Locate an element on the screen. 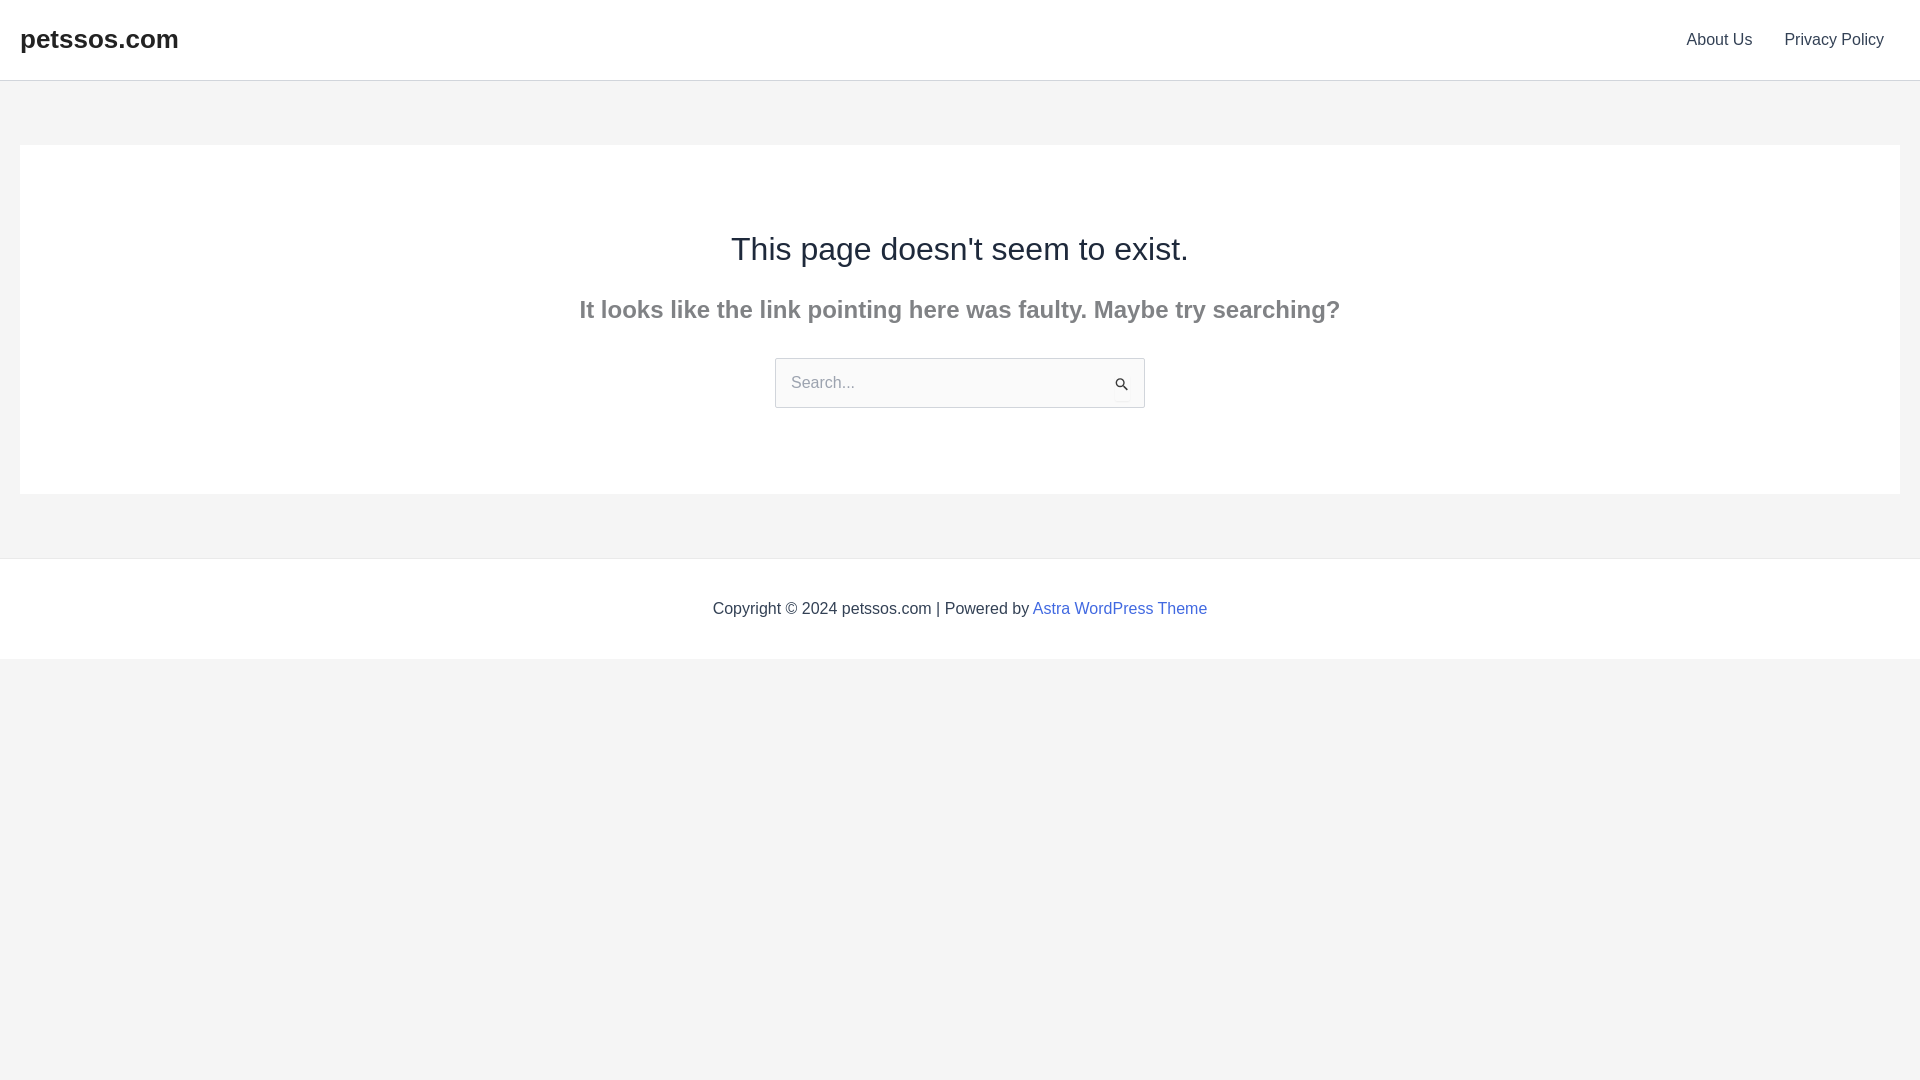 The image size is (1920, 1080). petssos.com is located at coordinates (98, 38).